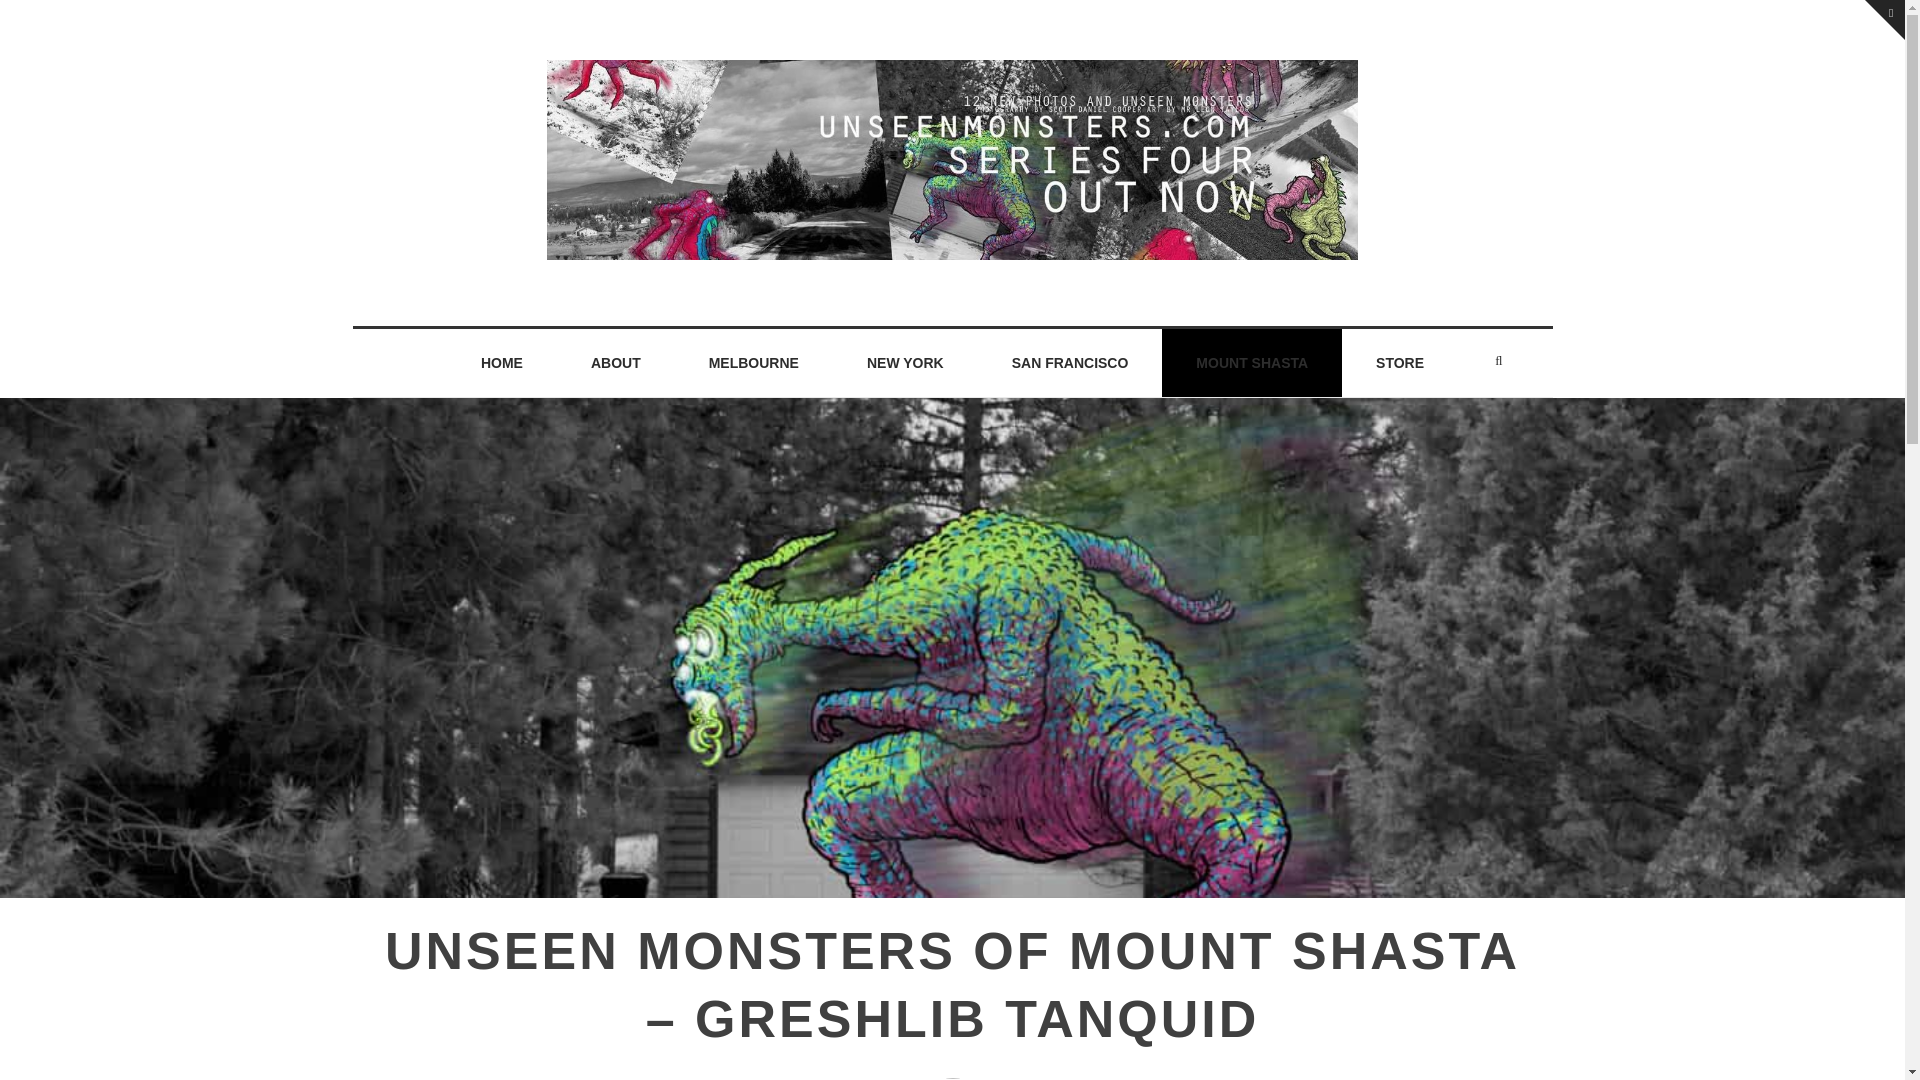  Describe the element at coordinates (502, 363) in the screenshot. I see `HOME` at that location.